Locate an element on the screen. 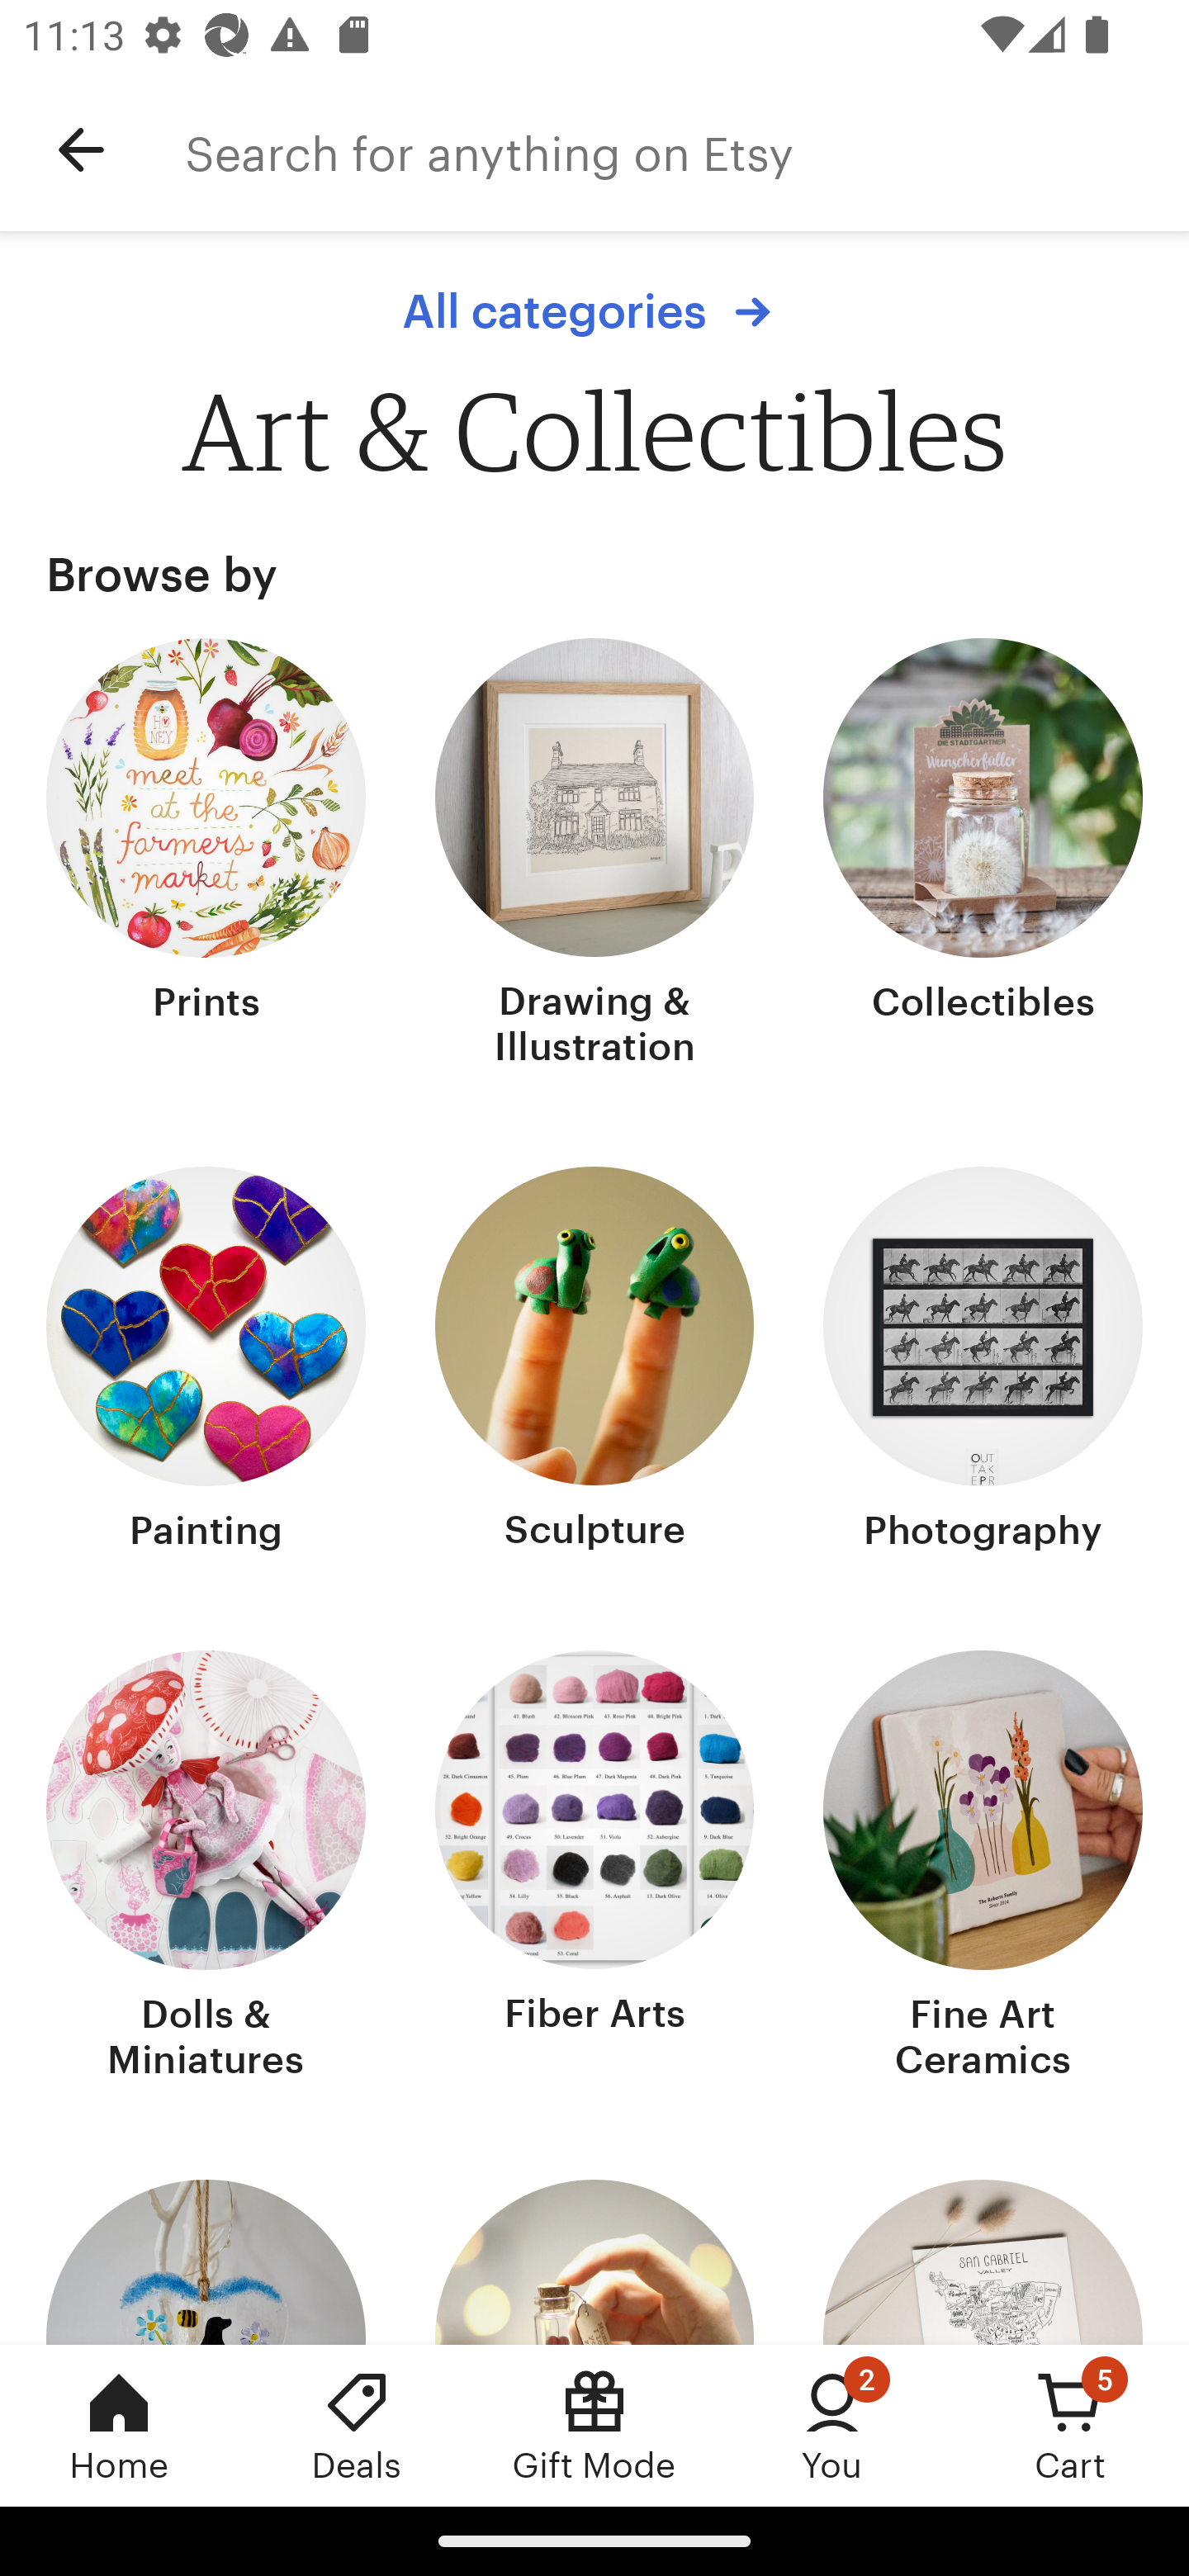  Fiber Arts is located at coordinates (594, 1868).